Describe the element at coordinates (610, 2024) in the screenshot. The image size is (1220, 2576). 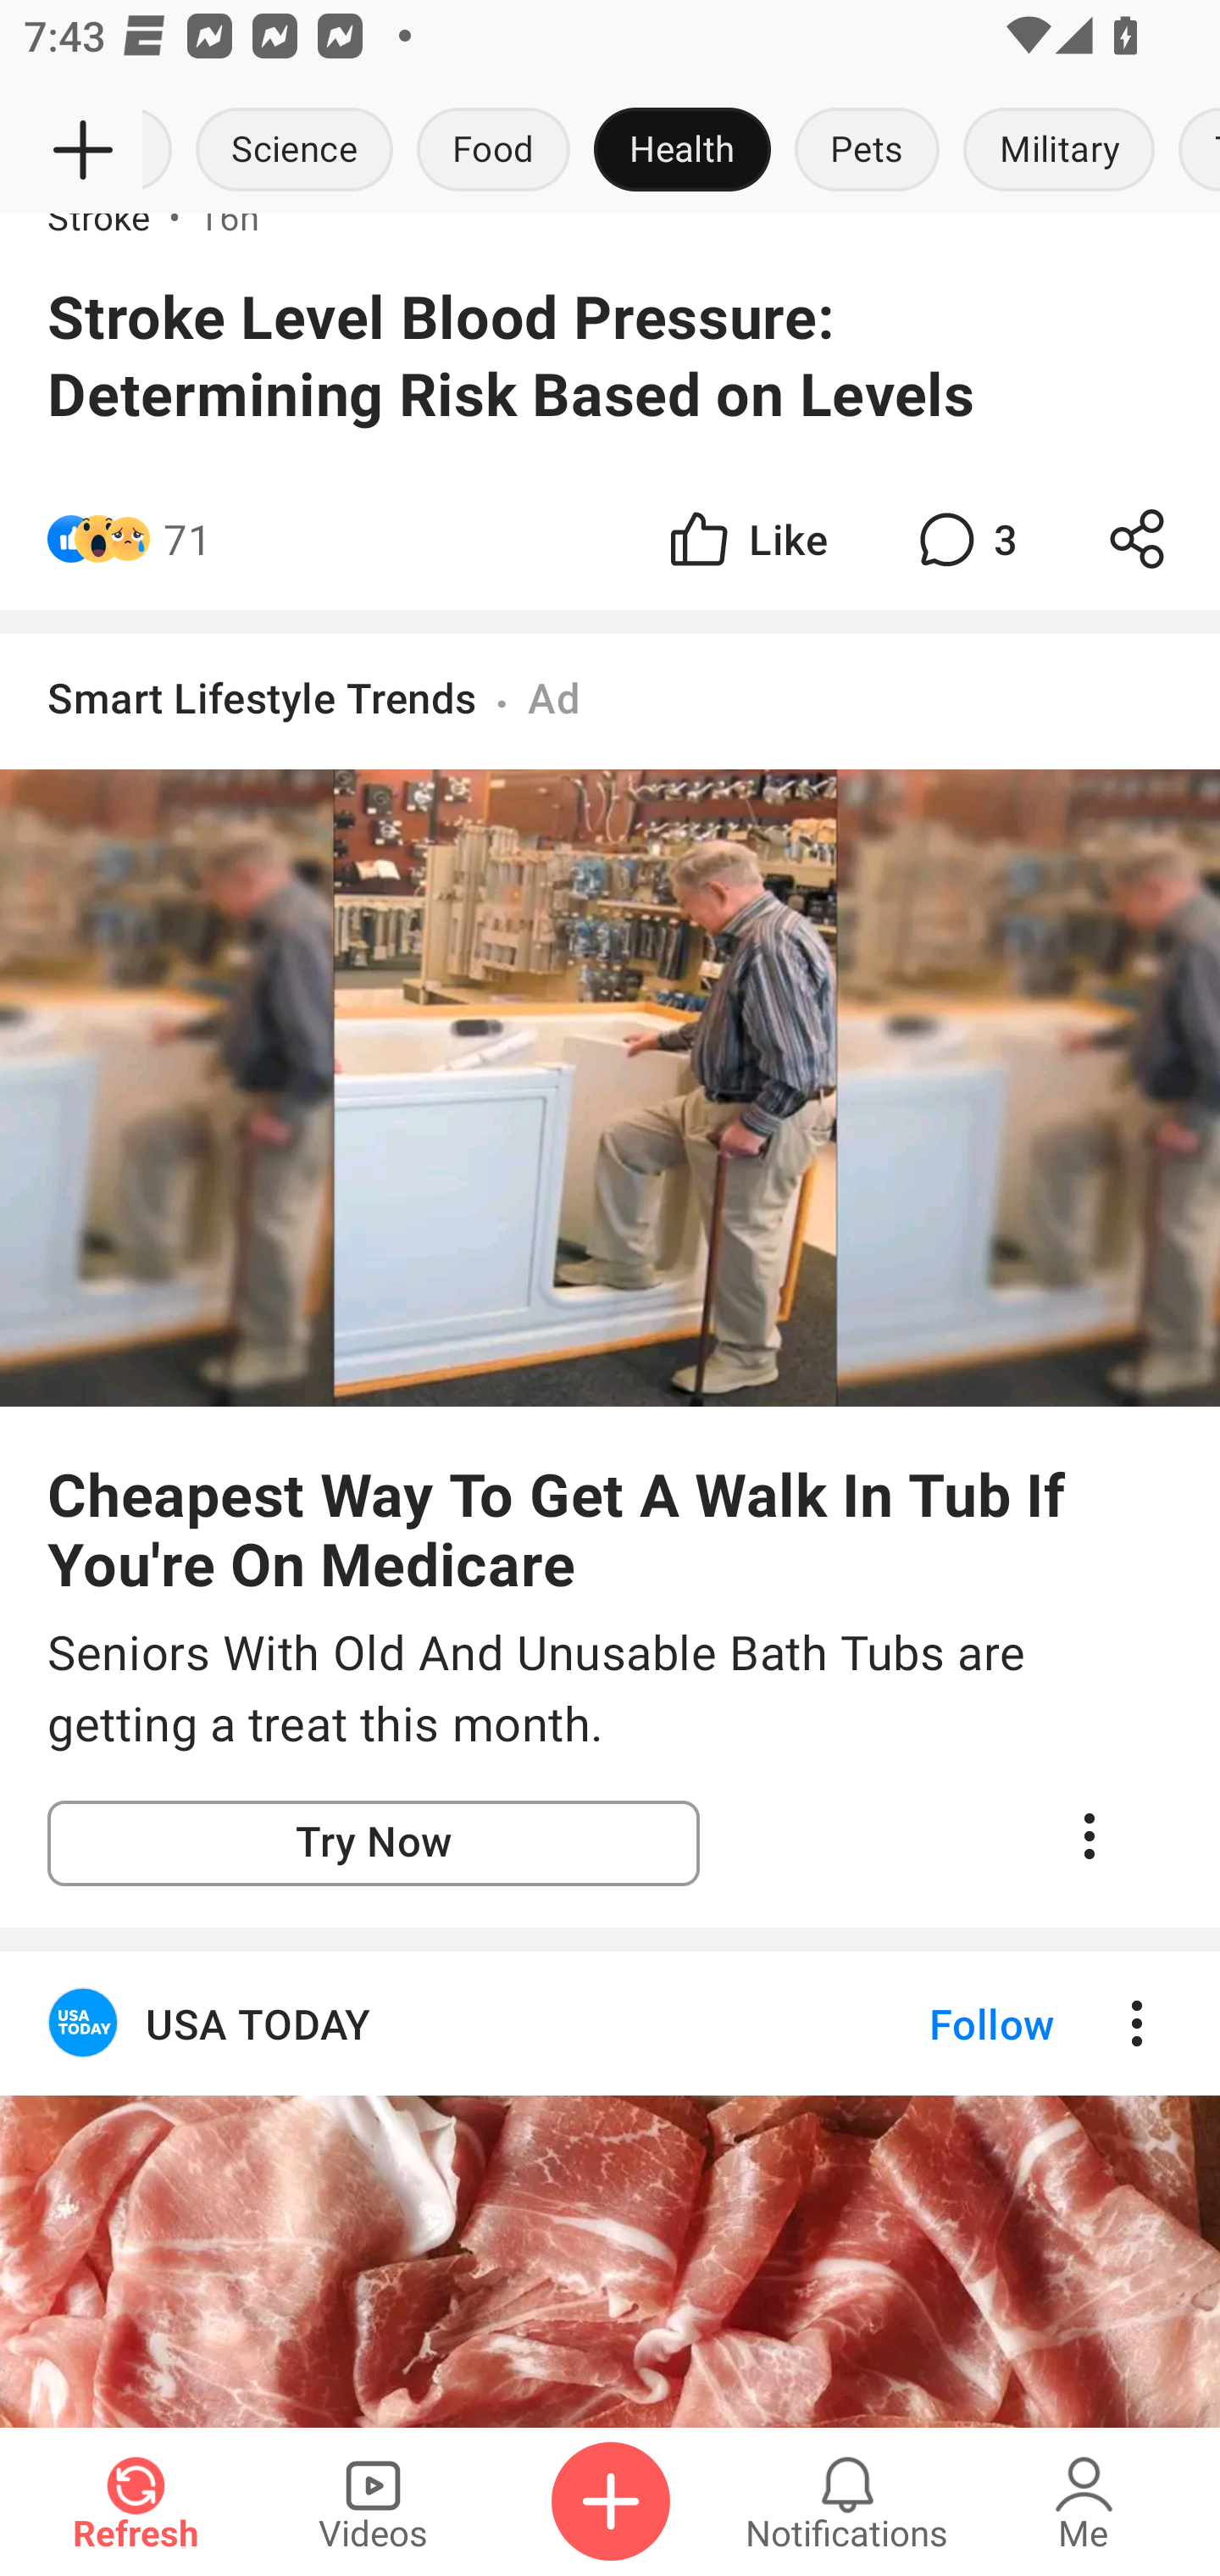
I see `USA TODAY Follow` at that location.